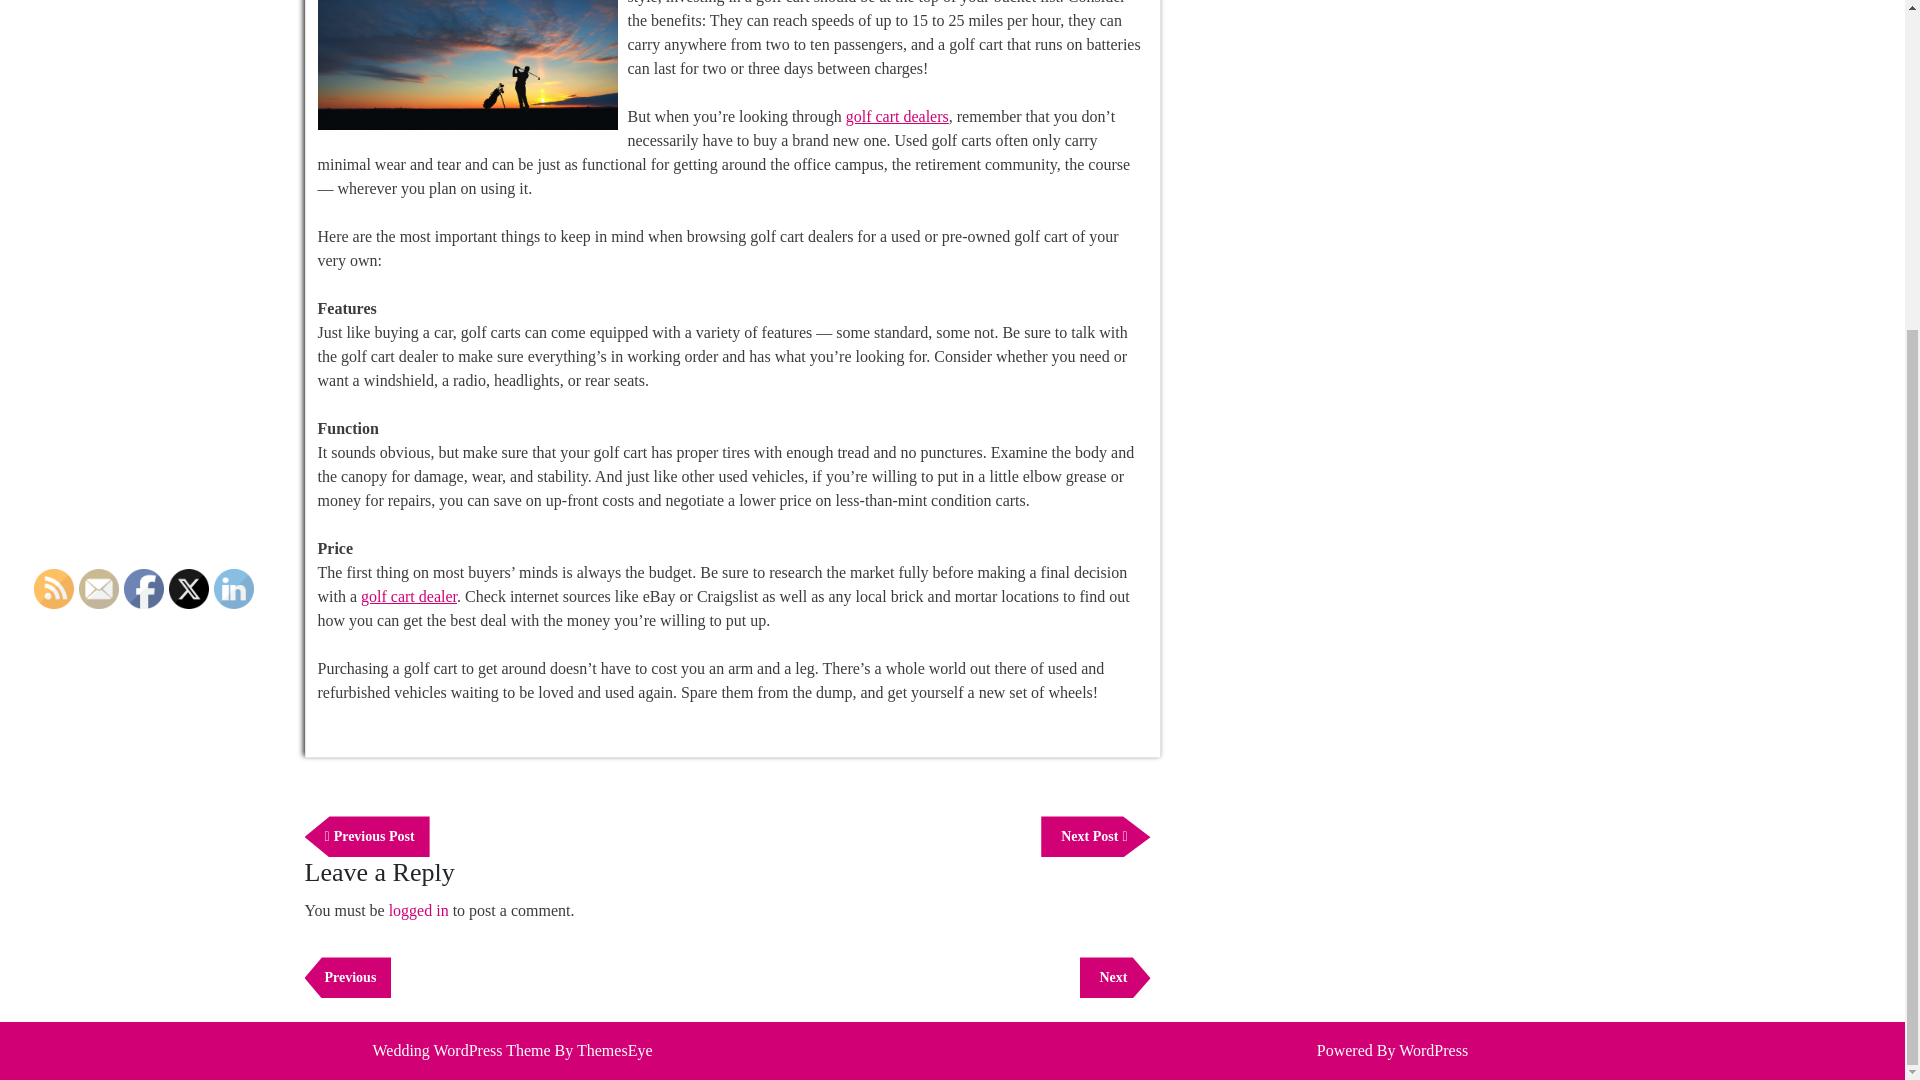 The width and height of the screenshot is (1920, 1080). Describe the element at coordinates (98, 589) in the screenshot. I see `Wedding WordPress Theme` at that location.